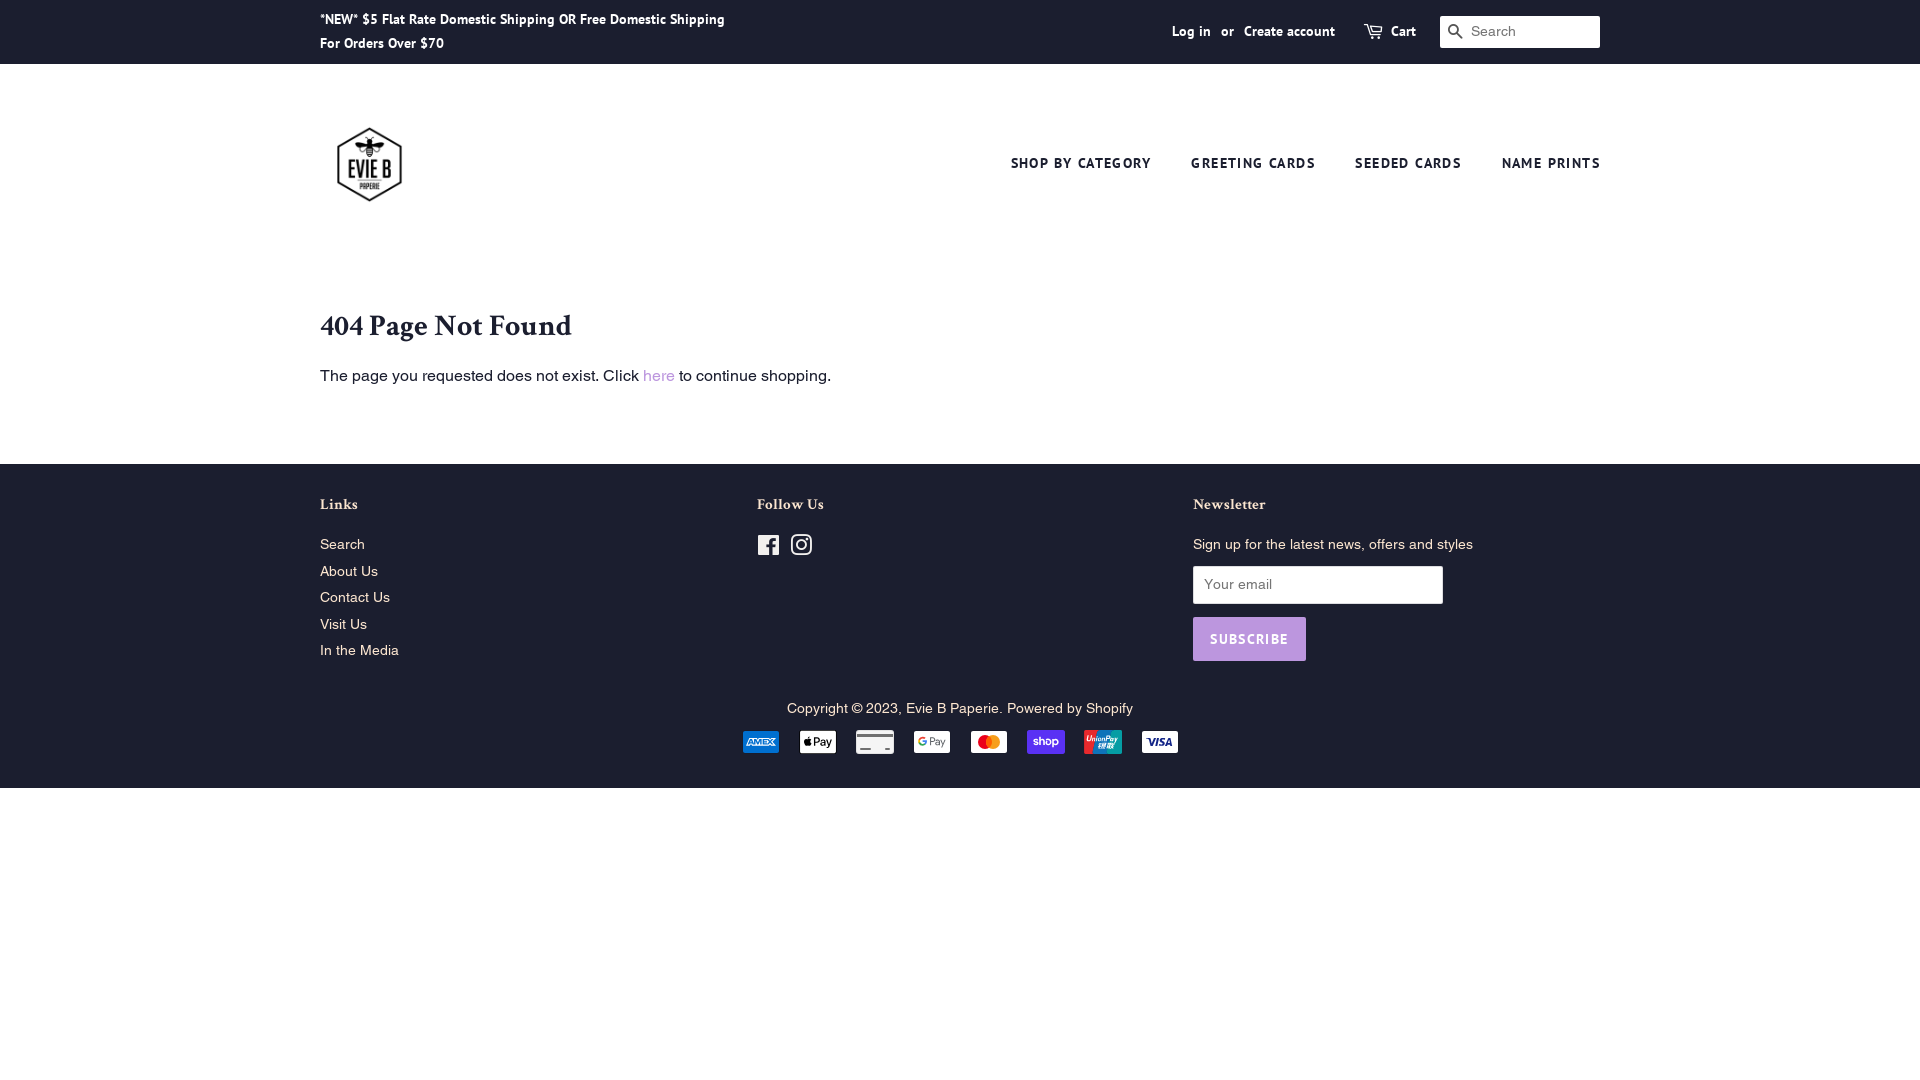 This screenshot has width=1920, height=1080. I want to click on Create account, so click(1290, 31).